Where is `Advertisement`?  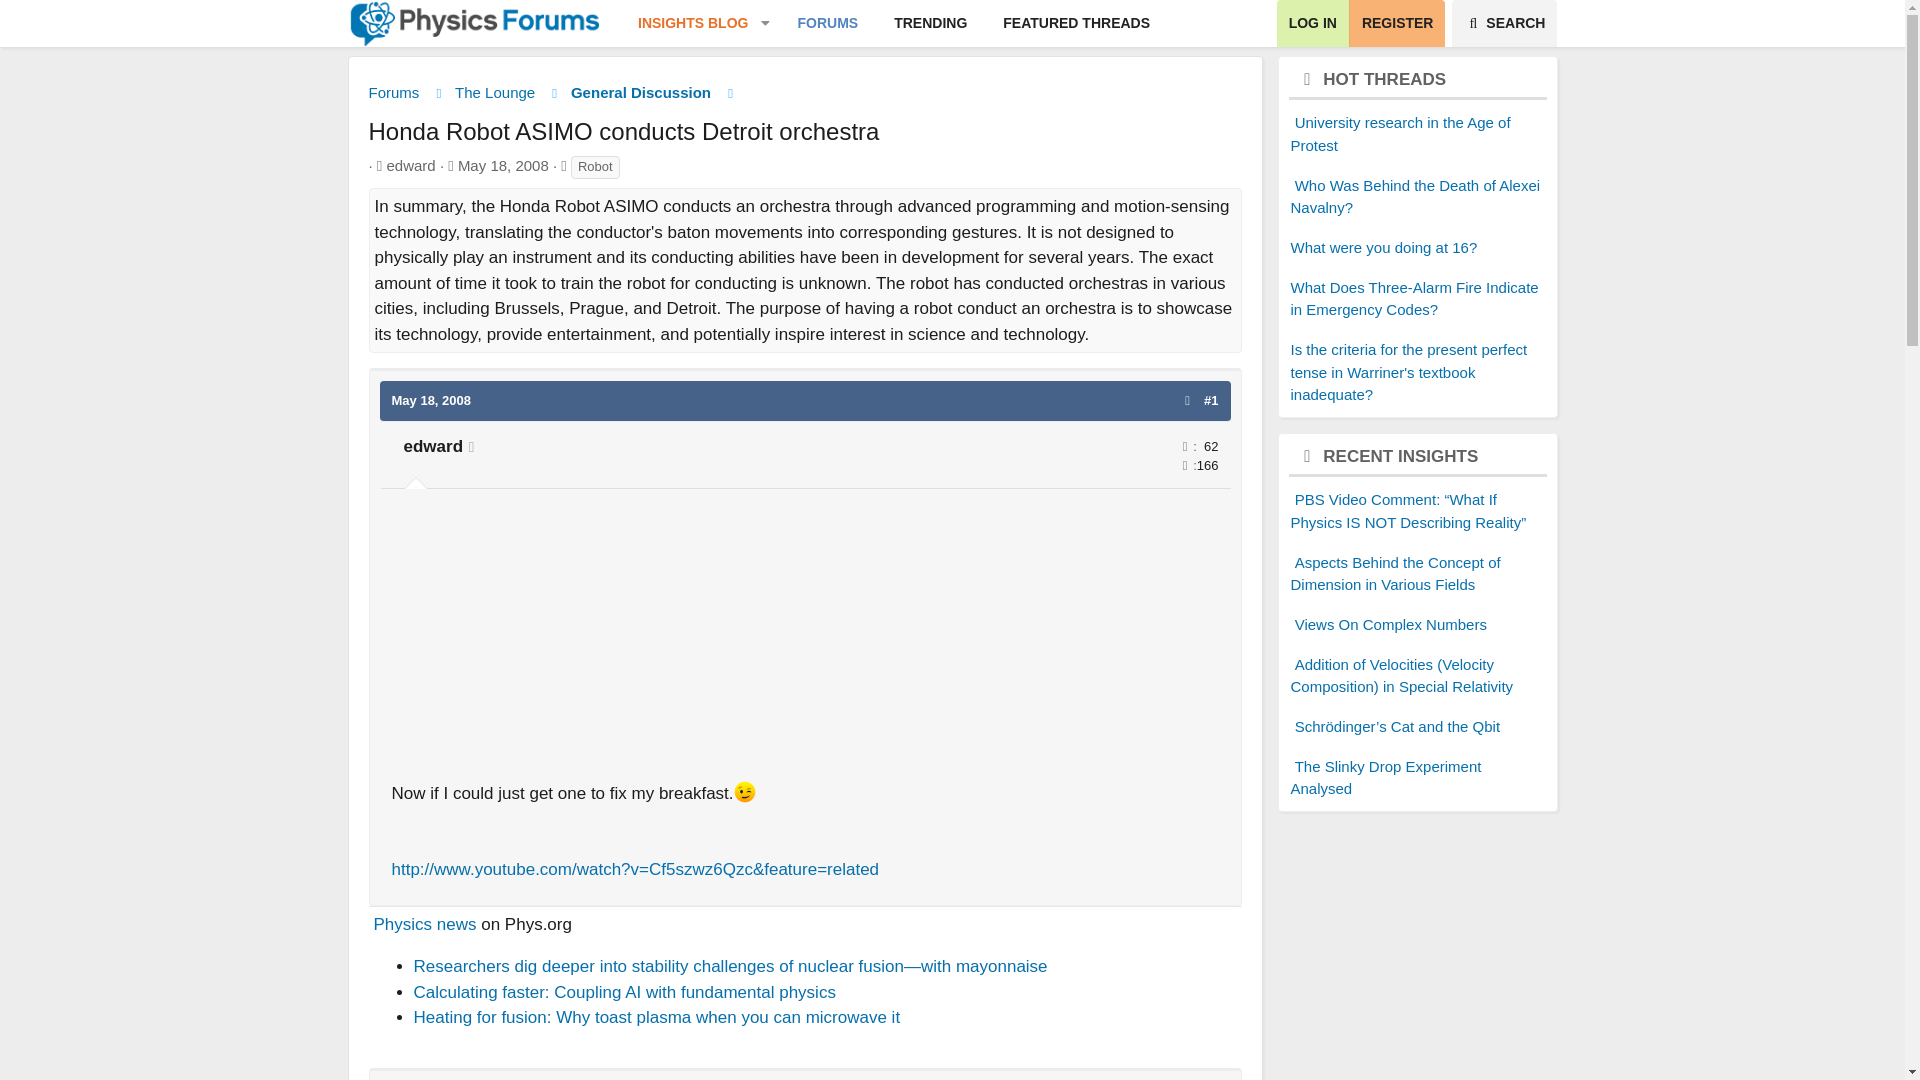
Advertisement is located at coordinates (1312, 24).